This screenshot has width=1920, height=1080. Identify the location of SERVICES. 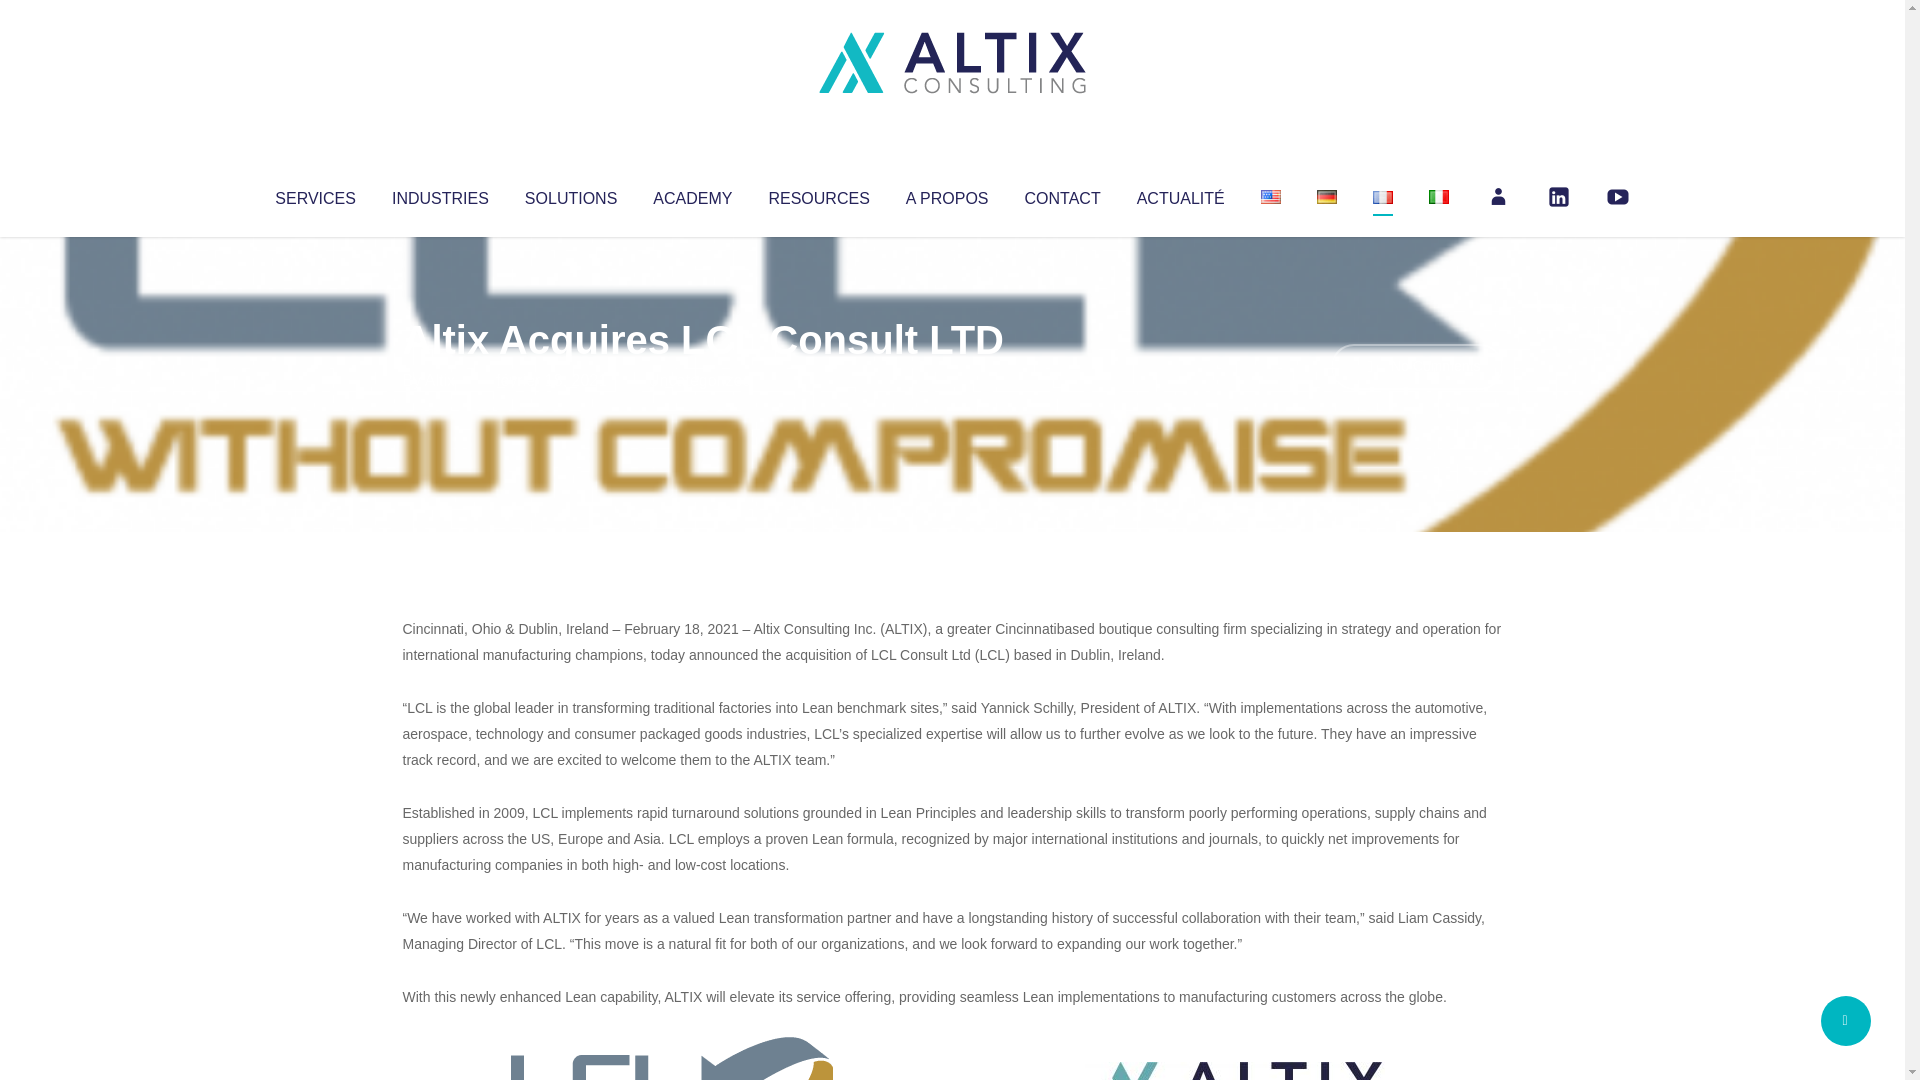
(314, 194).